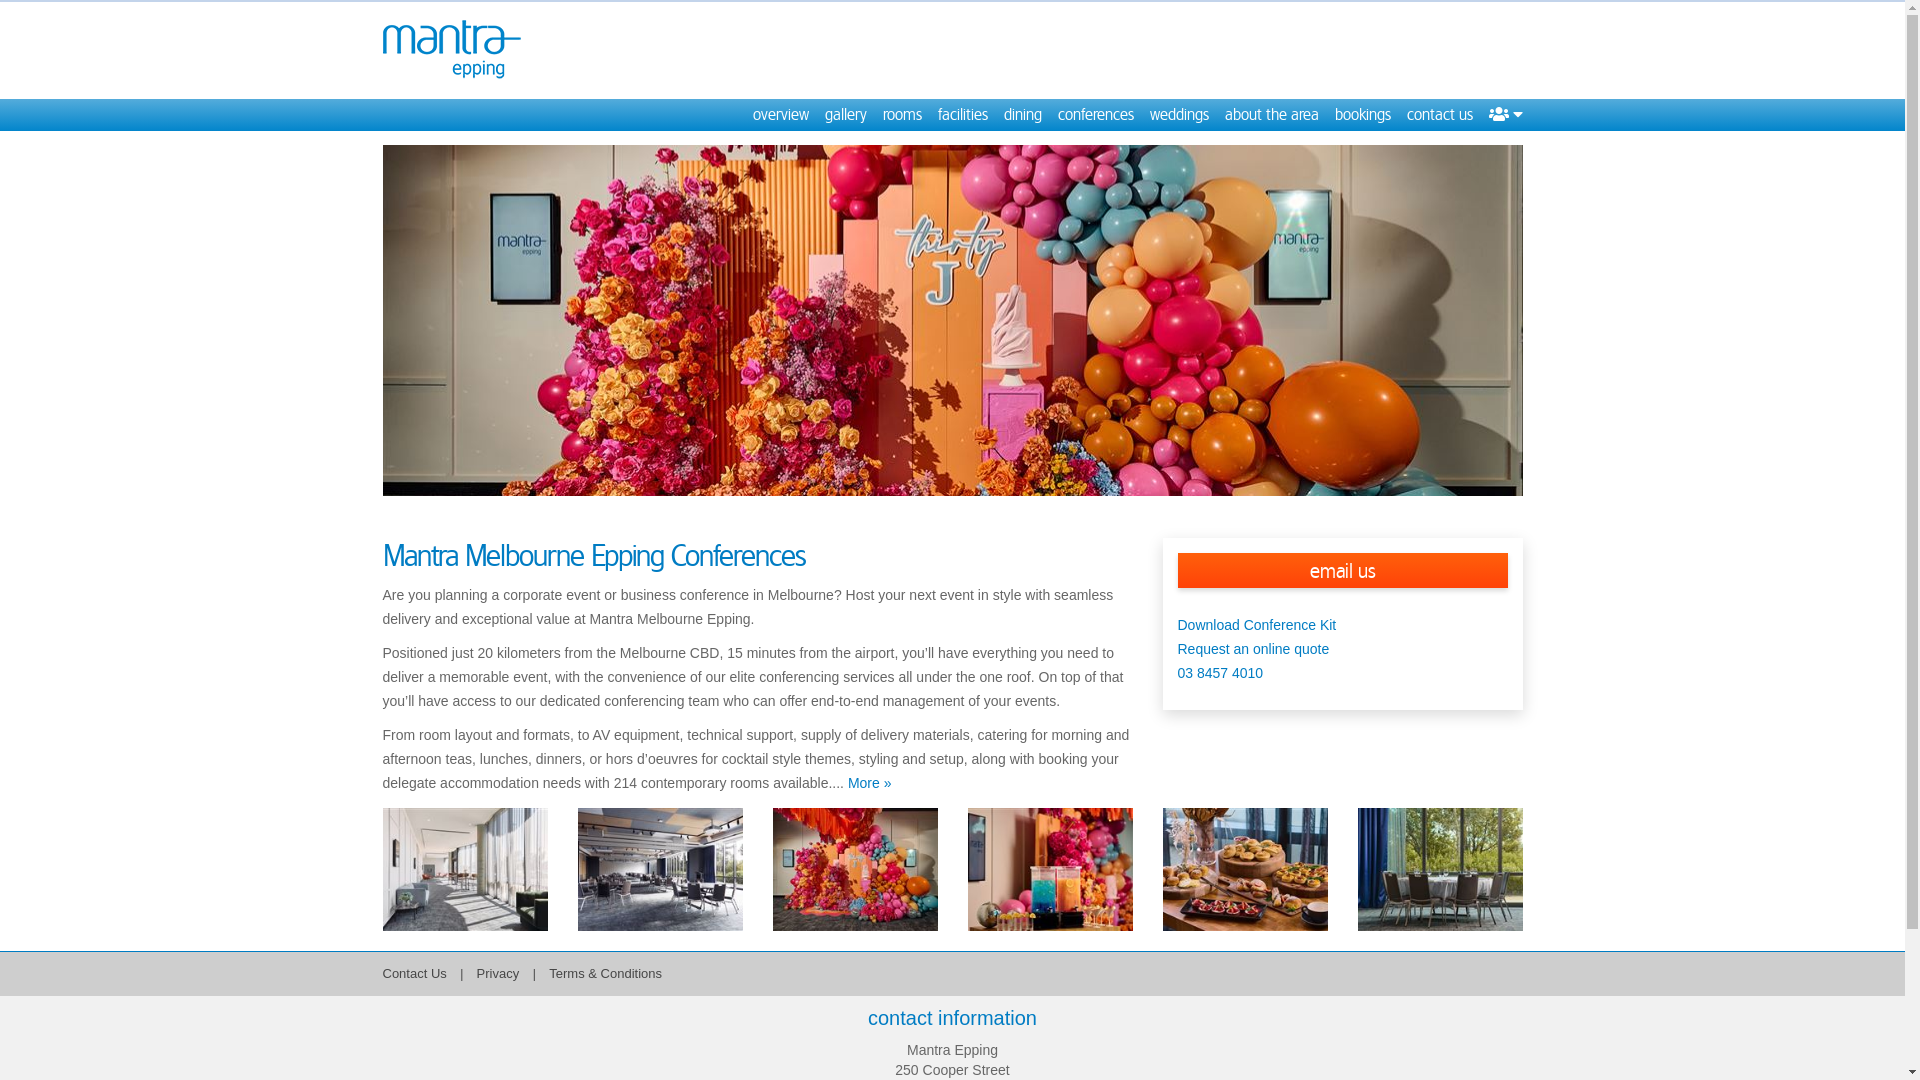 Image resolution: width=1920 pixels, height=1080 pixels. Describe the element at coordinates (1258, 661) in the screenshot. I see `Request an online quote` at that location.